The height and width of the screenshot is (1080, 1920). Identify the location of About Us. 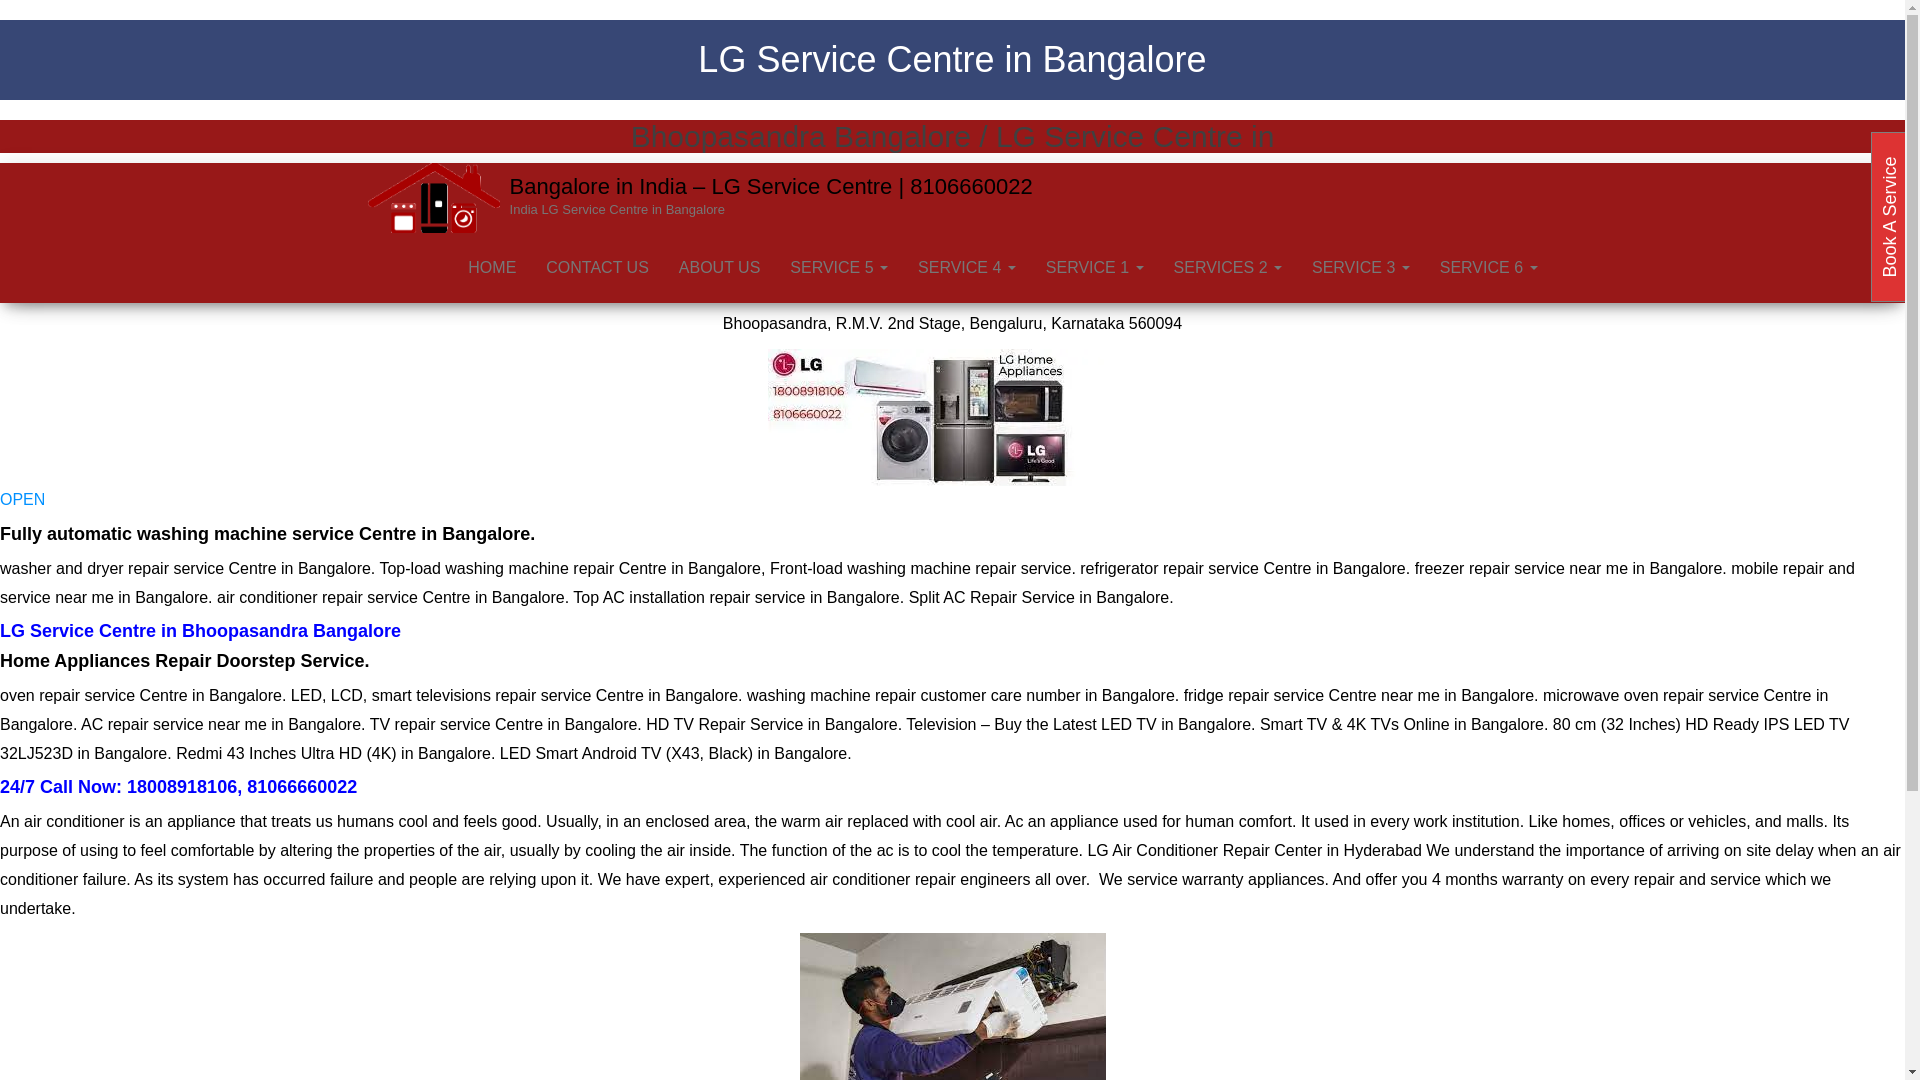
(720, 268).